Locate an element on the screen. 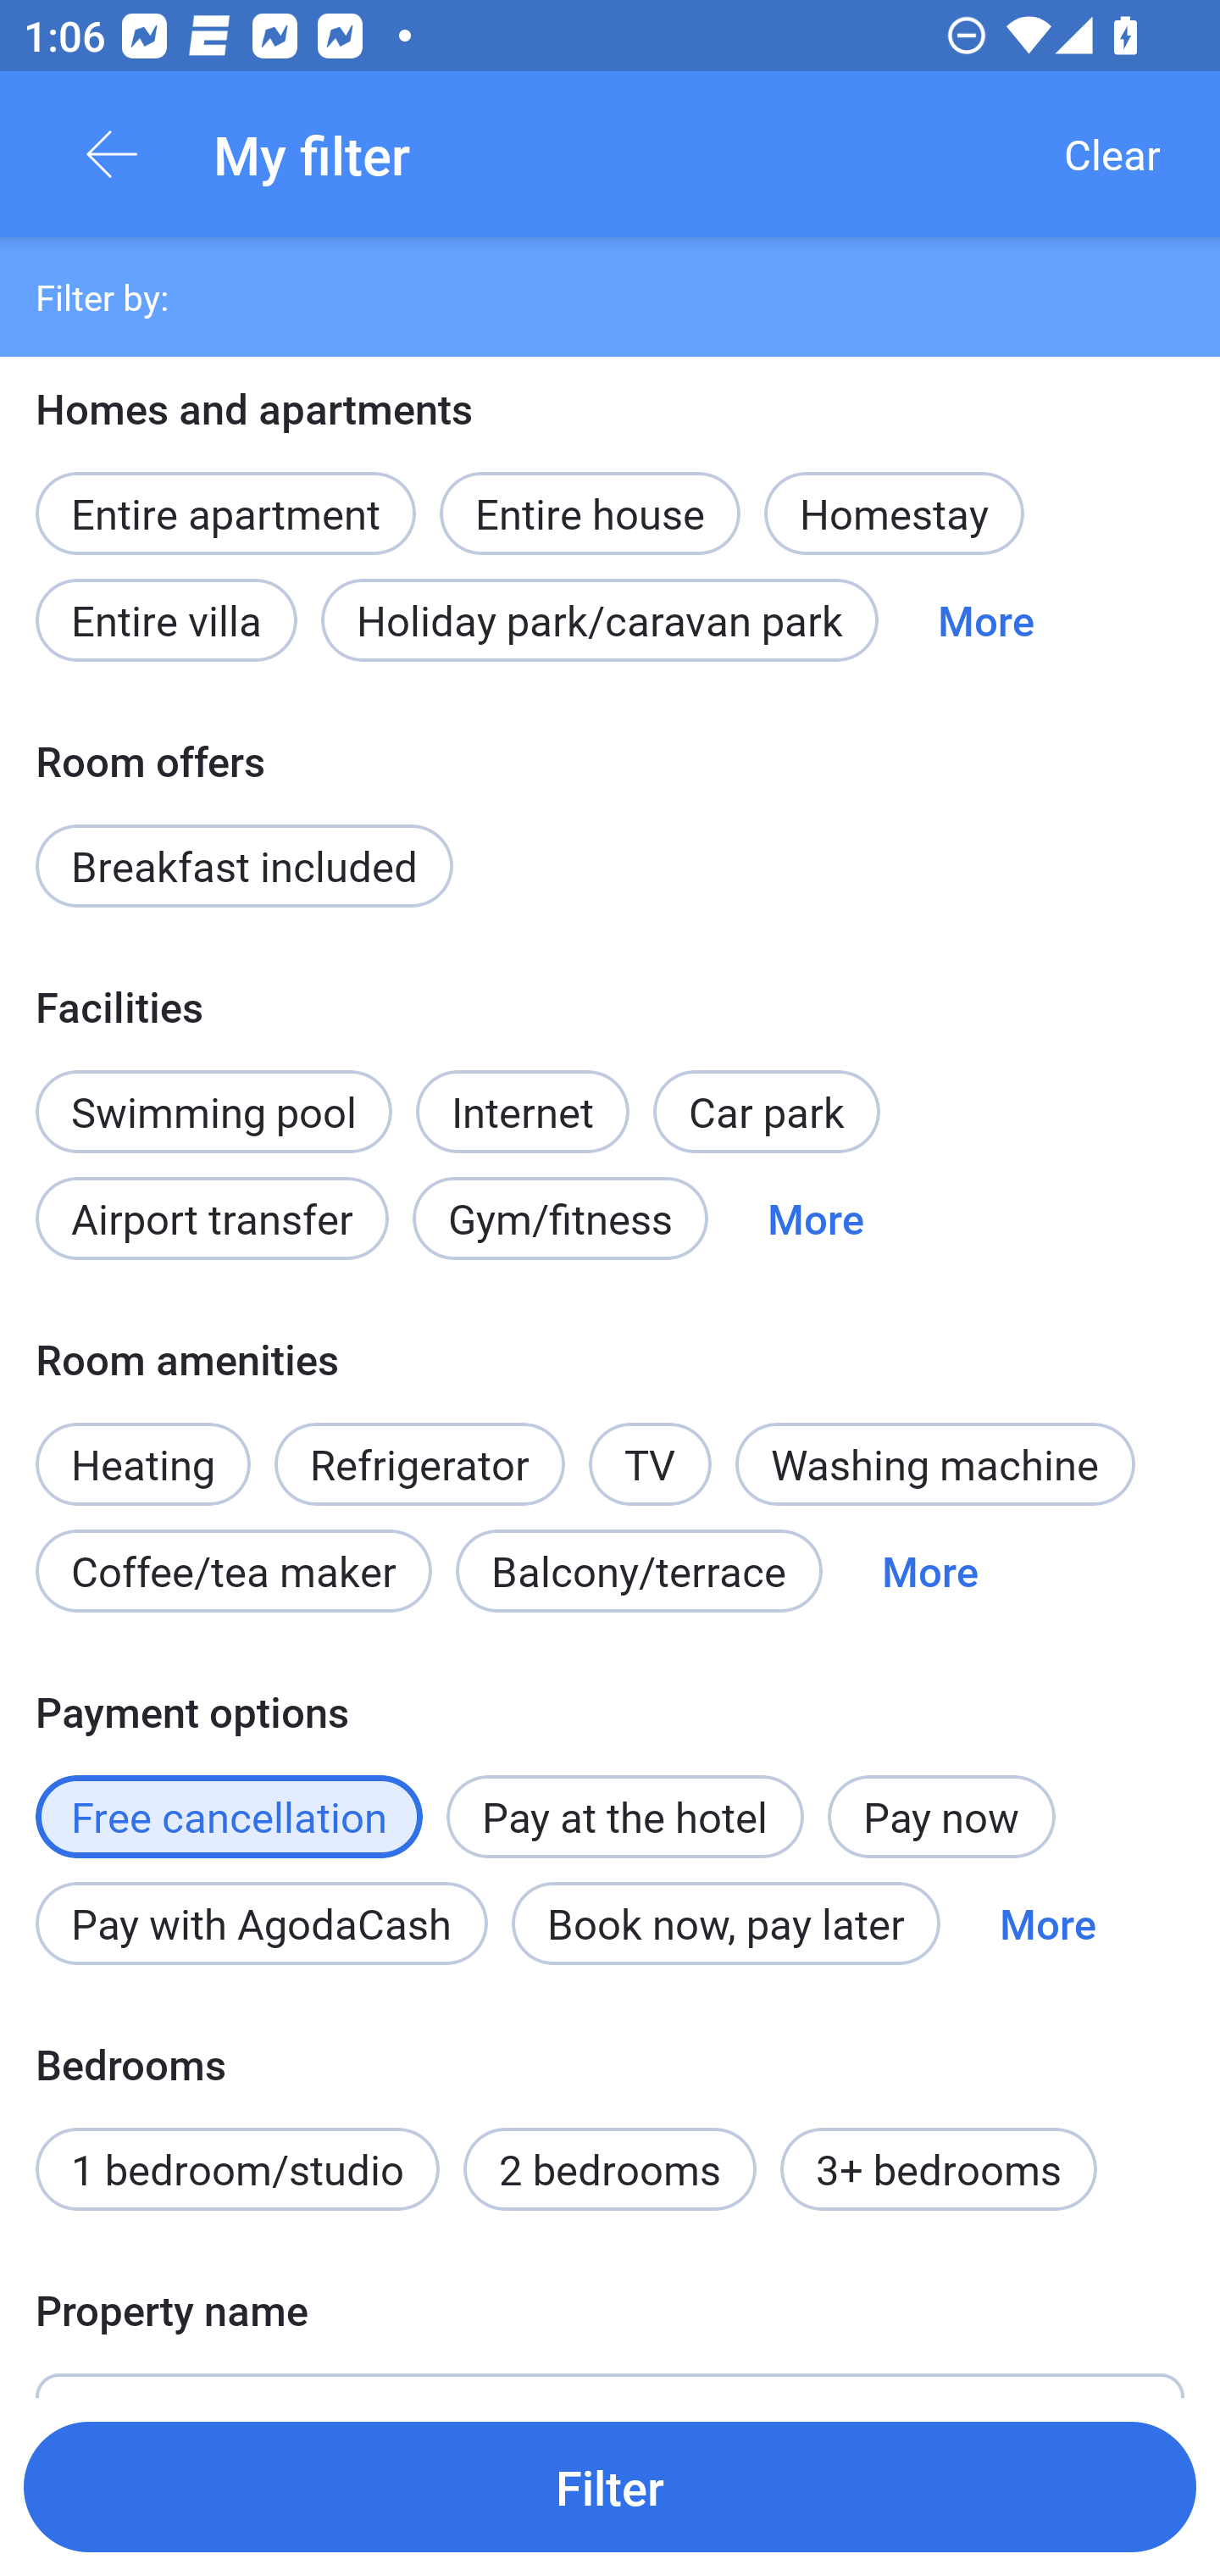 Image resolution: width=1220 pixels, height=2576 pixels. Holiday park/caravan park is located at coordinates (599, 619).